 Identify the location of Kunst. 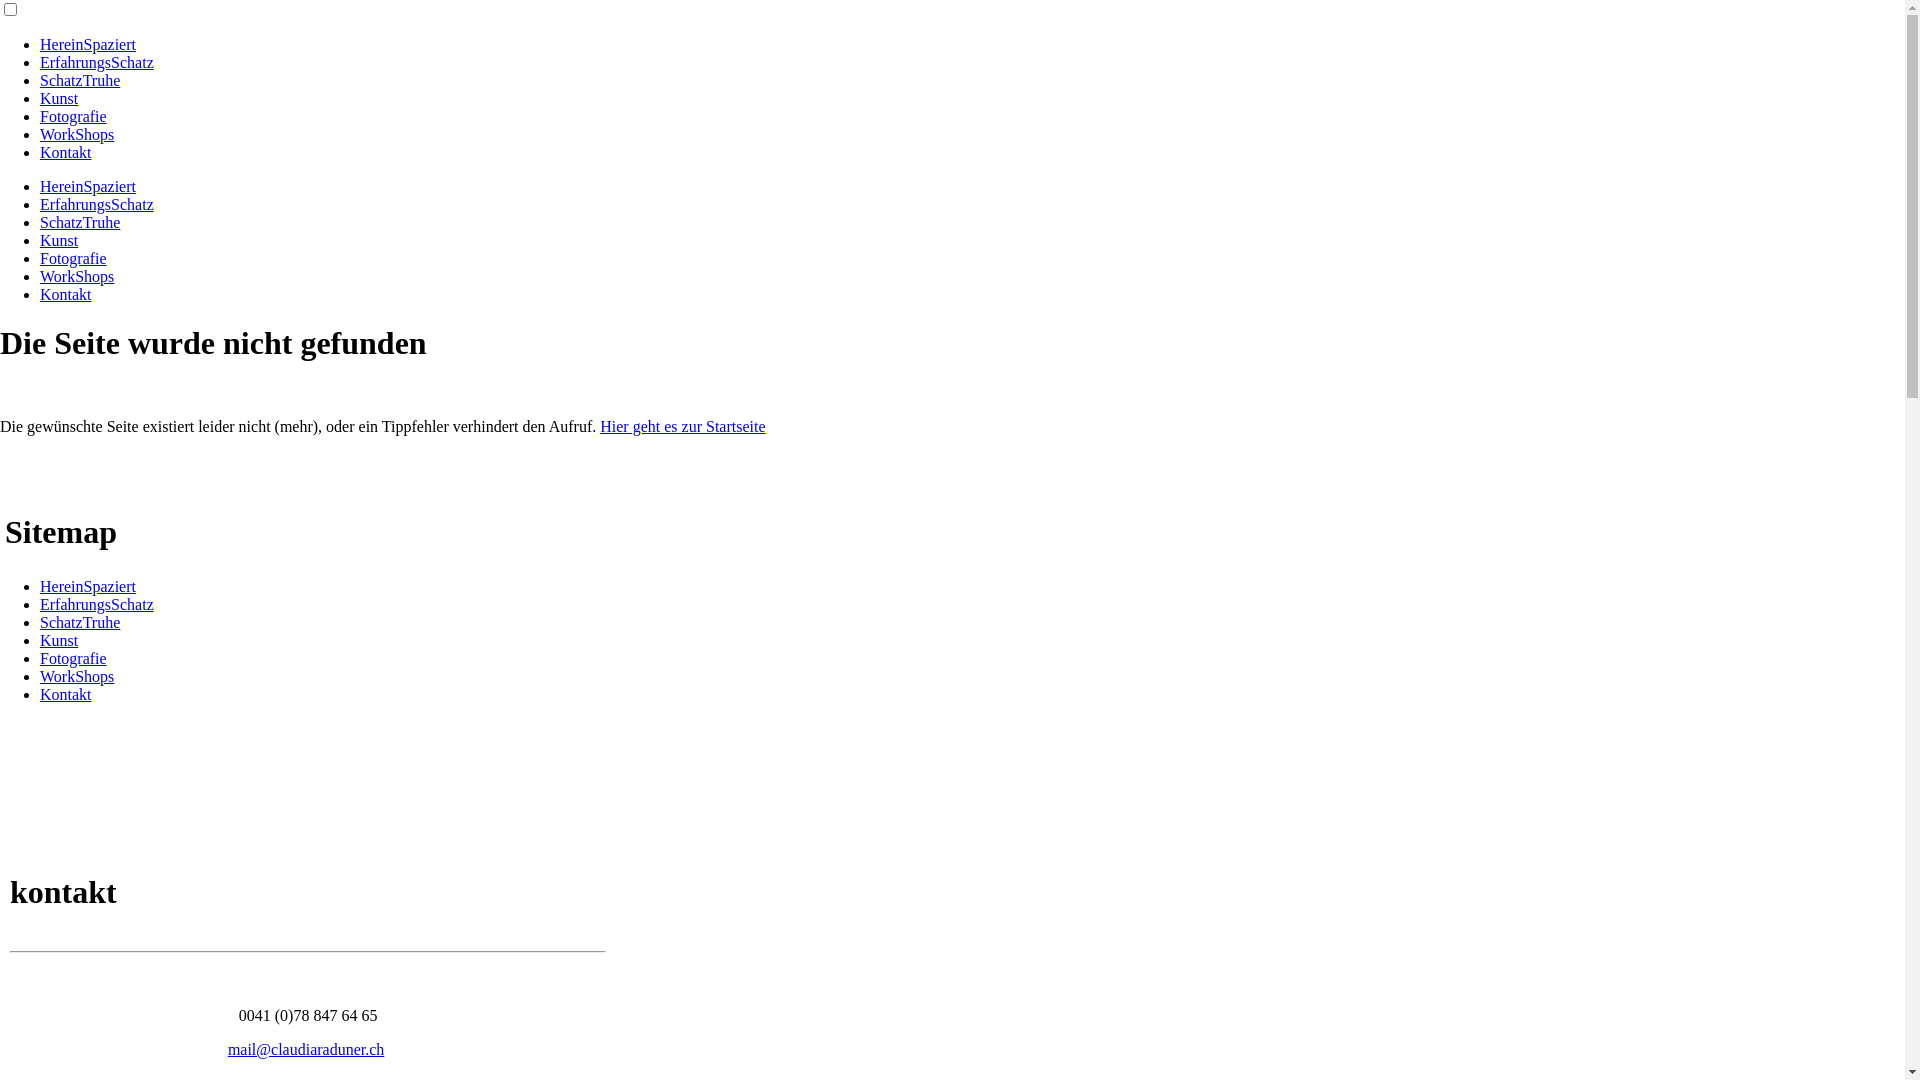
(59, 240).